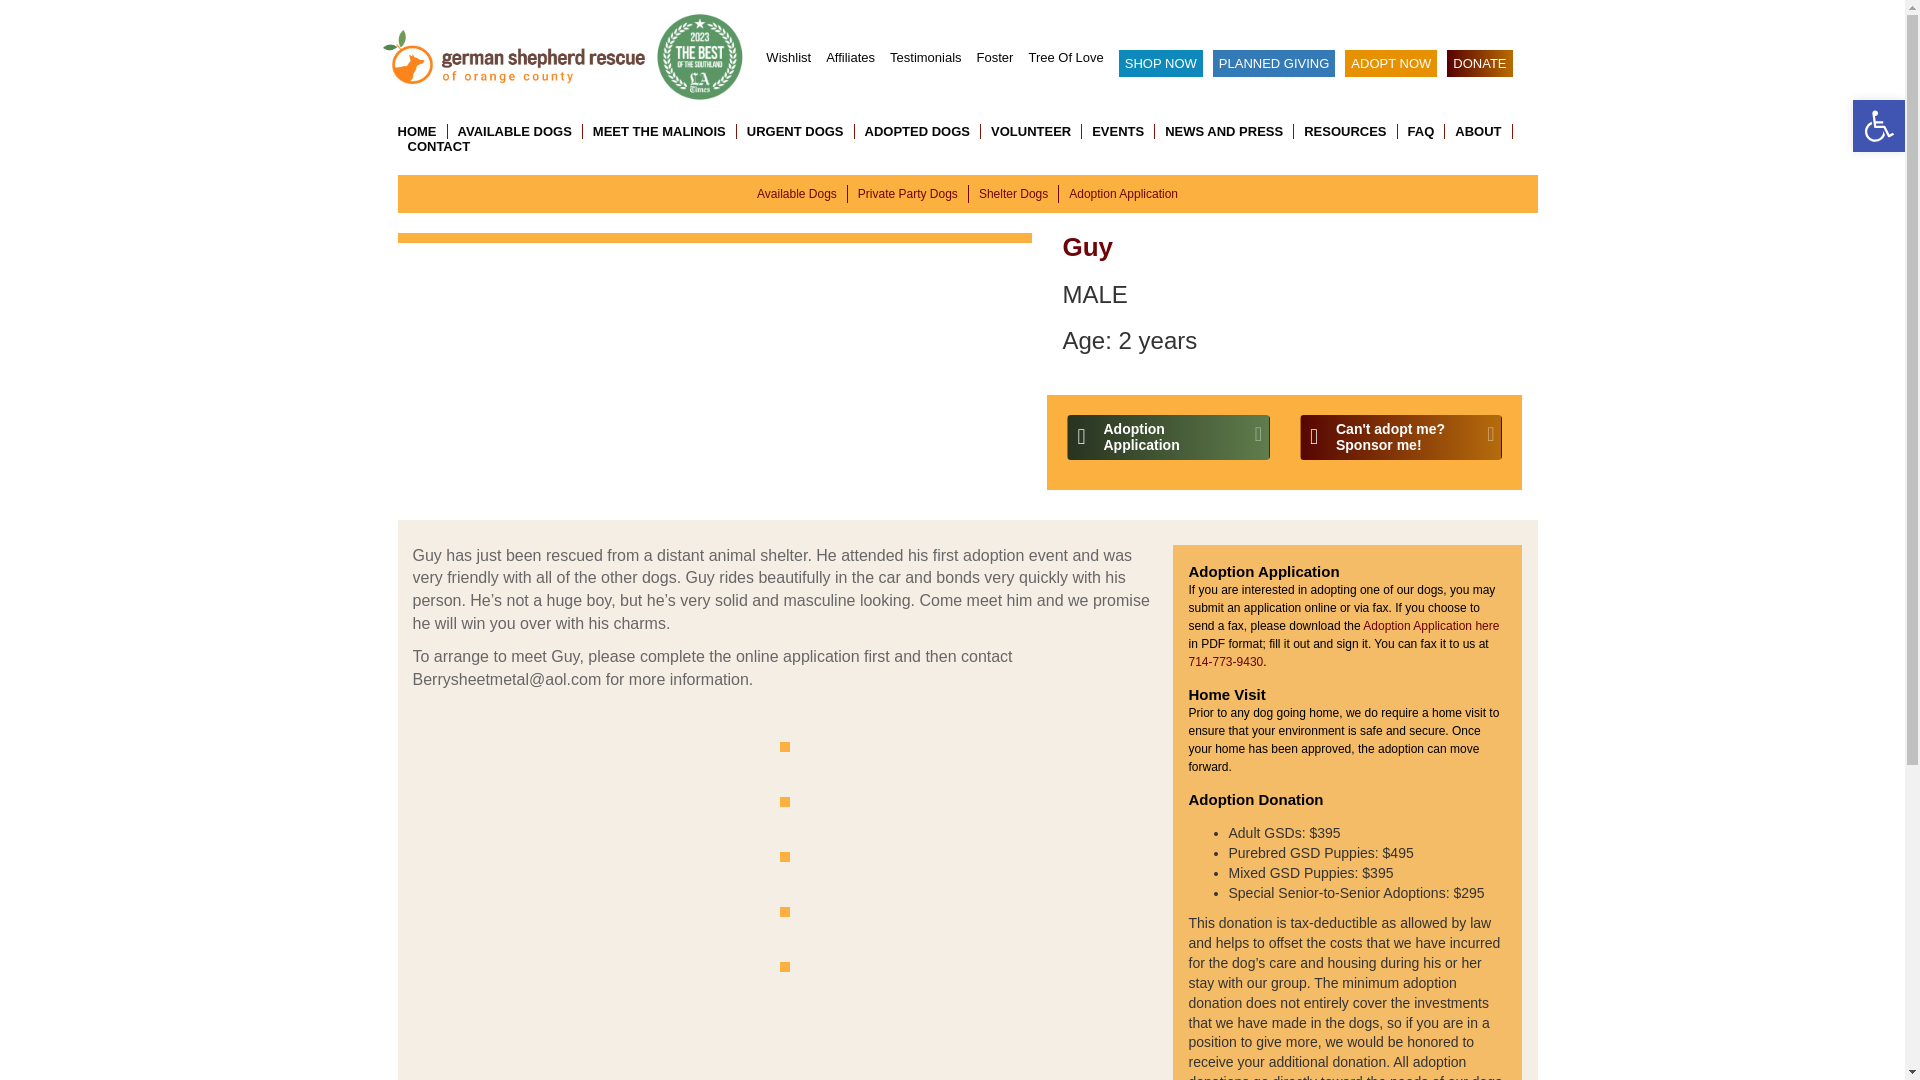 The image size is (1920, 1080). I want to click on Adoption Application, so click(1124, 193).